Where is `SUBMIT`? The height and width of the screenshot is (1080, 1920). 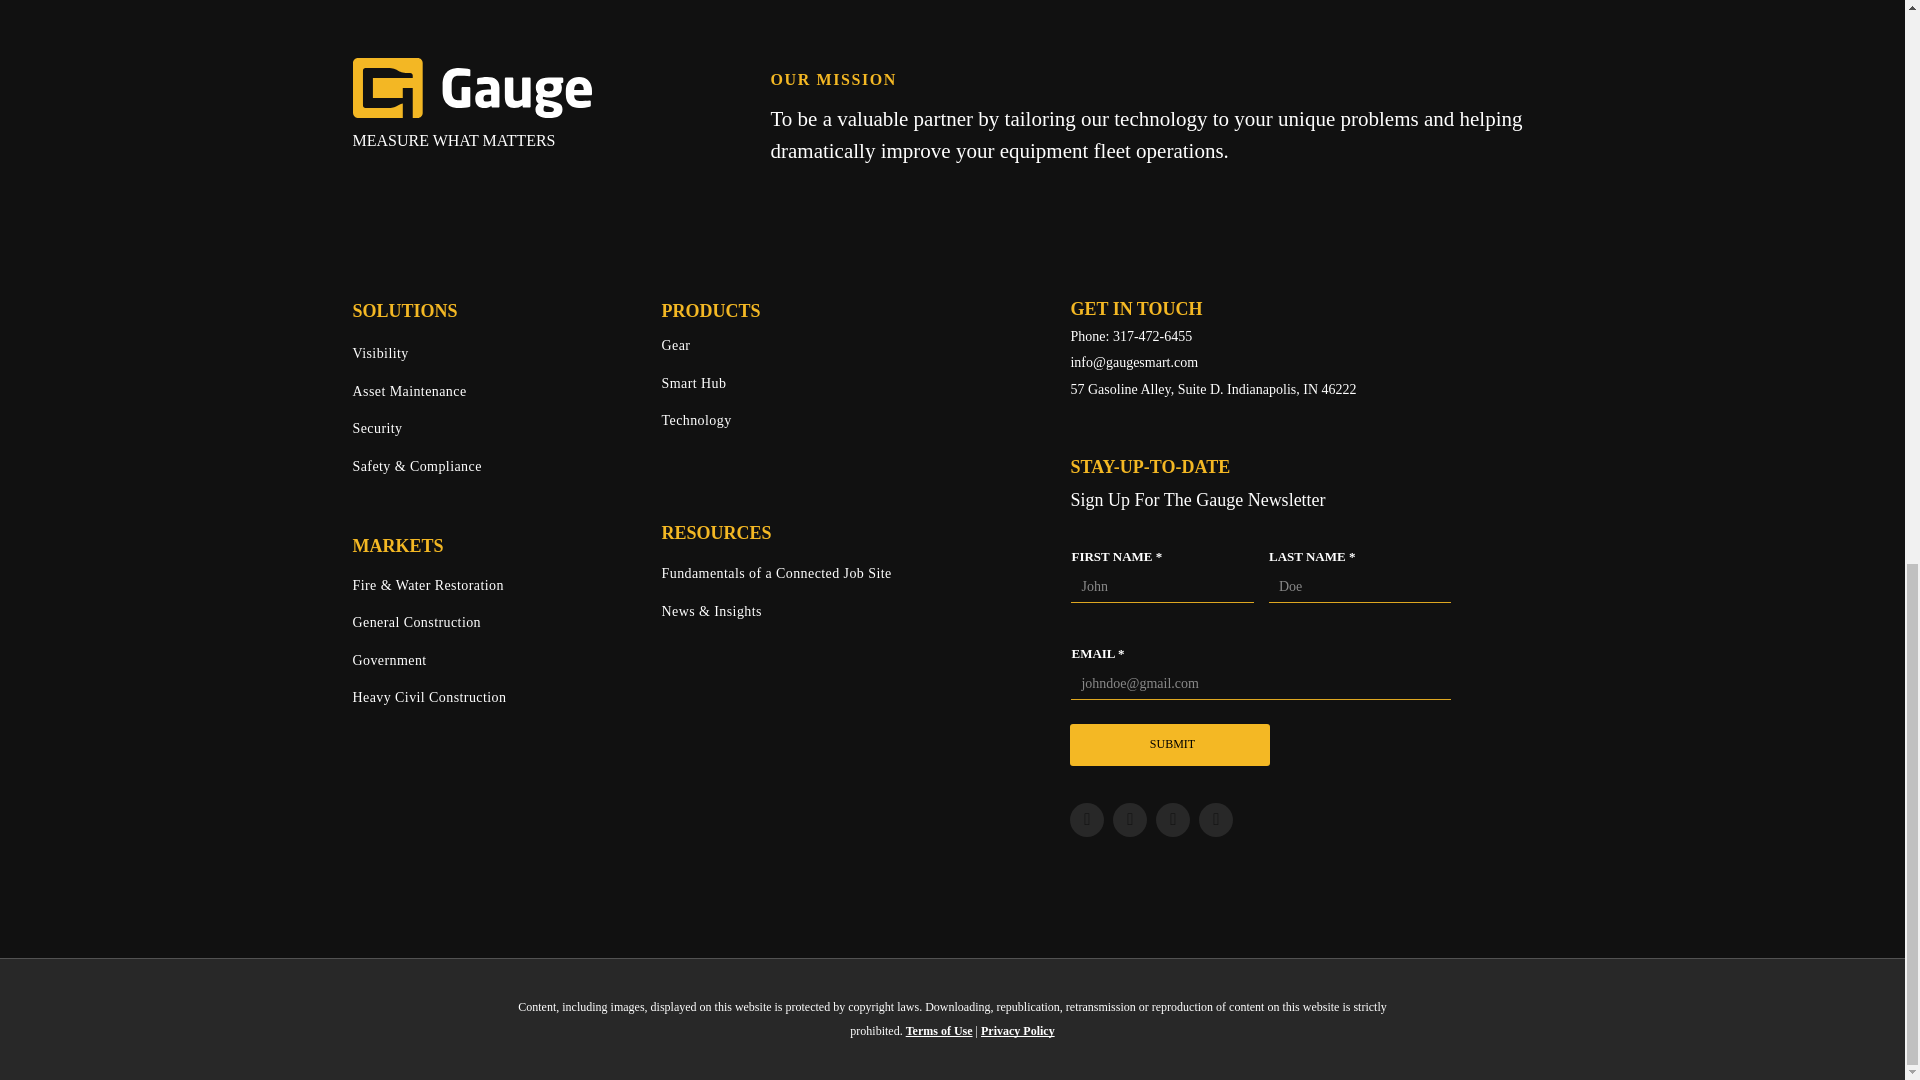
SUBMIT is located at coordinates (1171, 744).